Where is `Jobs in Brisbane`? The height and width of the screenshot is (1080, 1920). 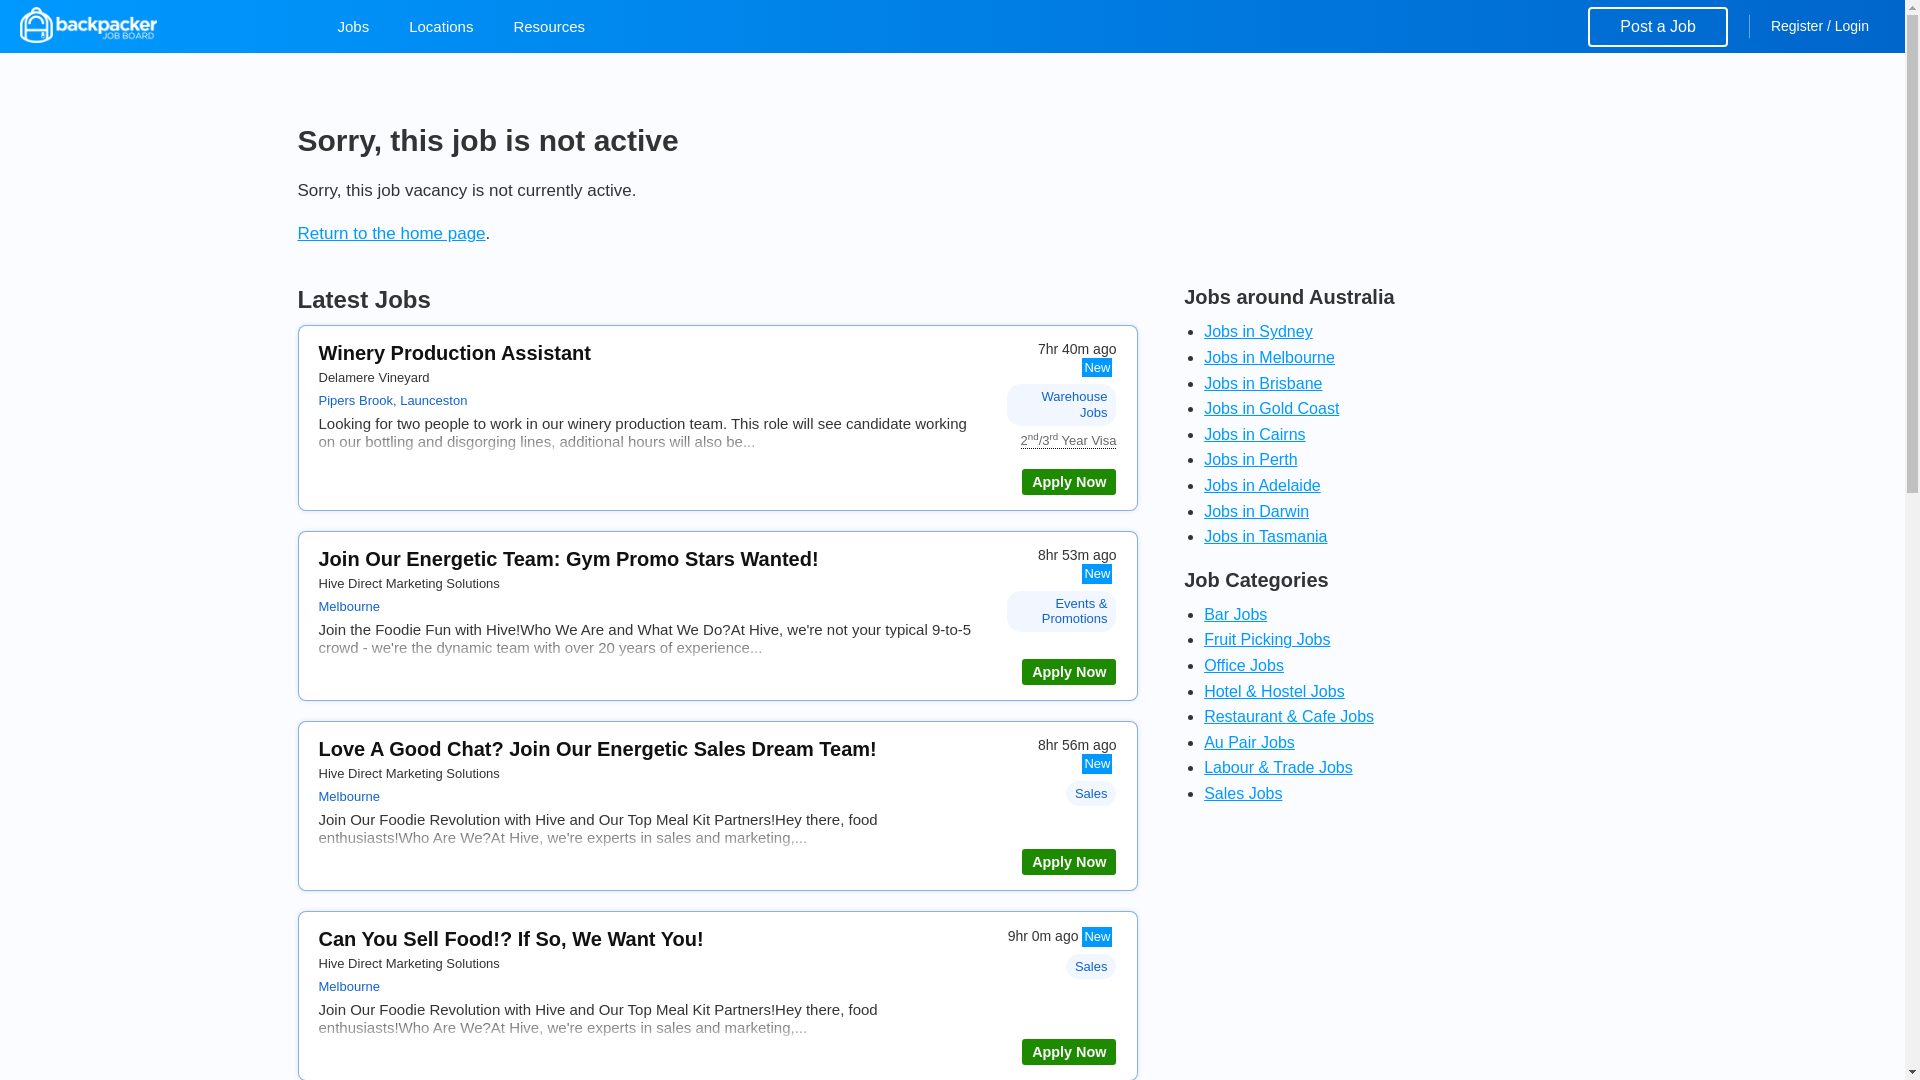
Jobs in Brisbane is located at coordinates (1262, 383).